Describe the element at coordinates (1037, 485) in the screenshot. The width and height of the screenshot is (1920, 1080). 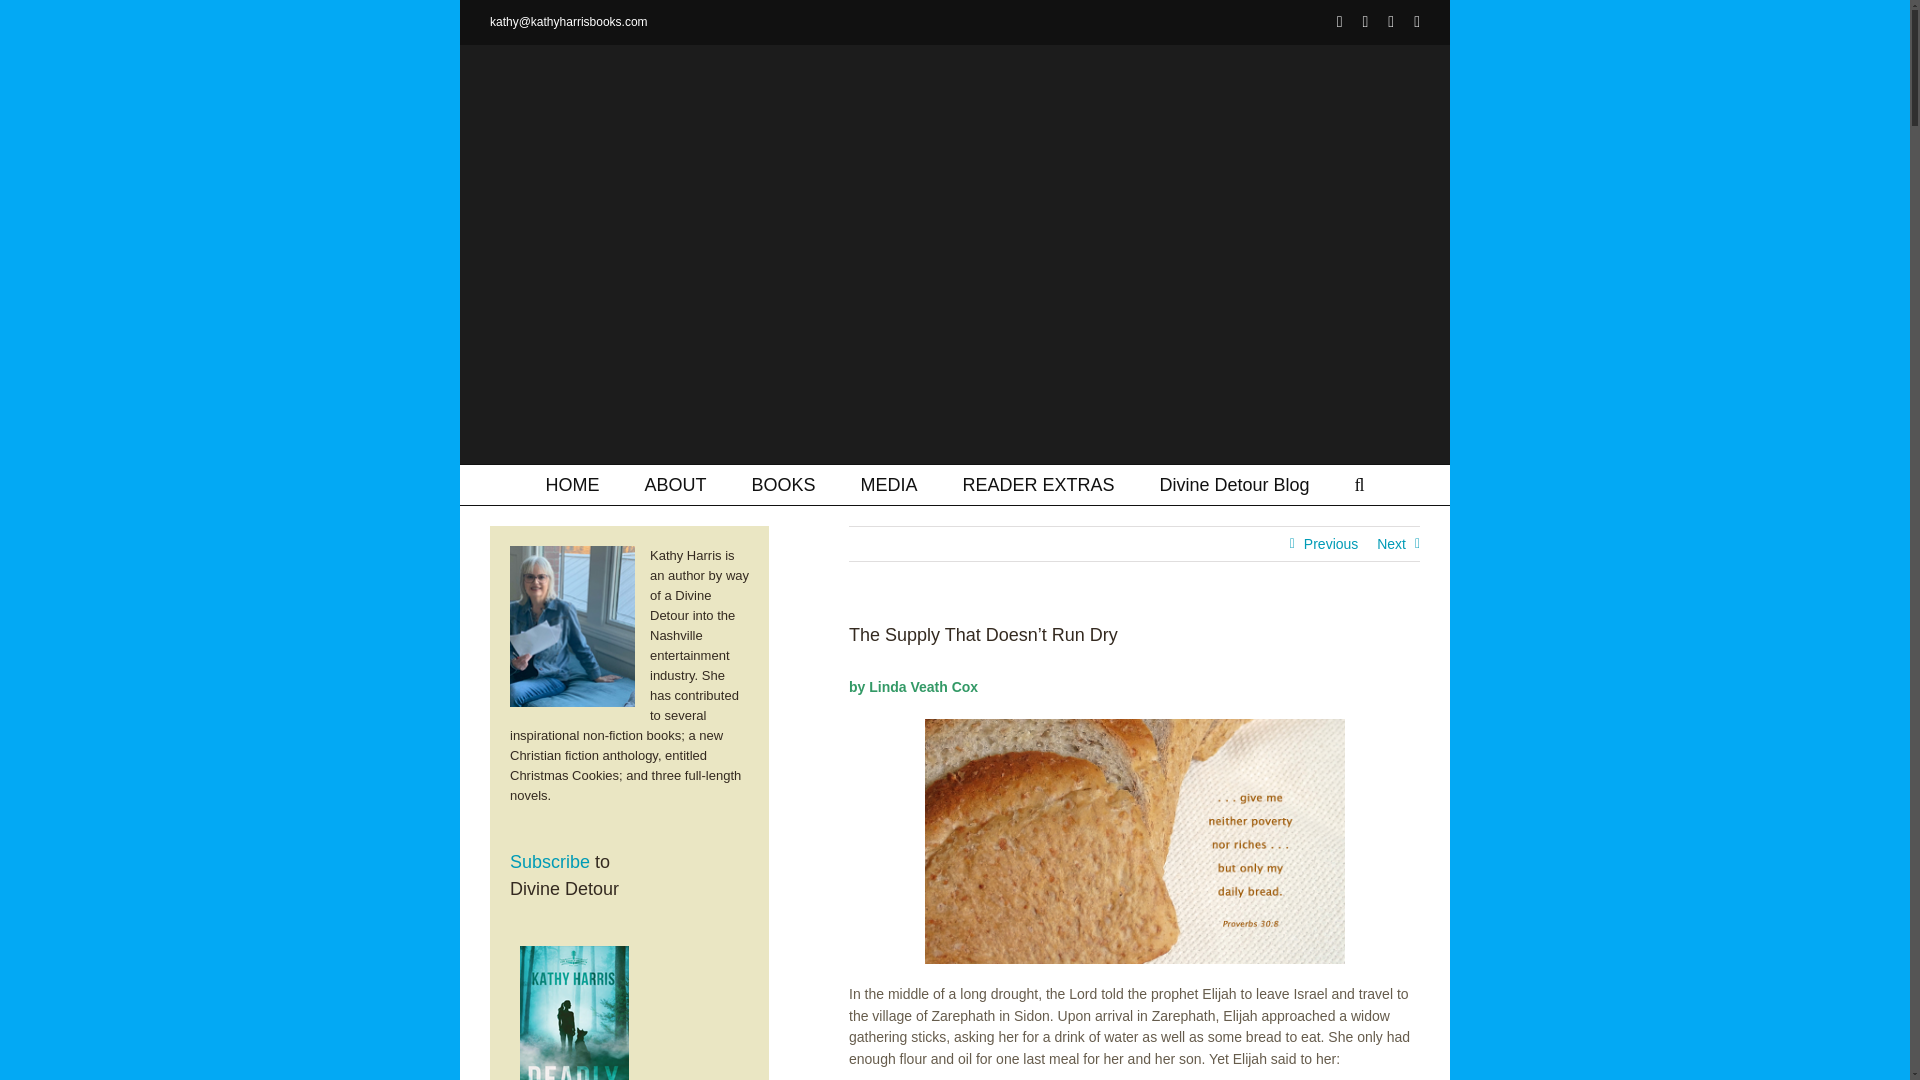
I see `READER EXTRAS` at that location.